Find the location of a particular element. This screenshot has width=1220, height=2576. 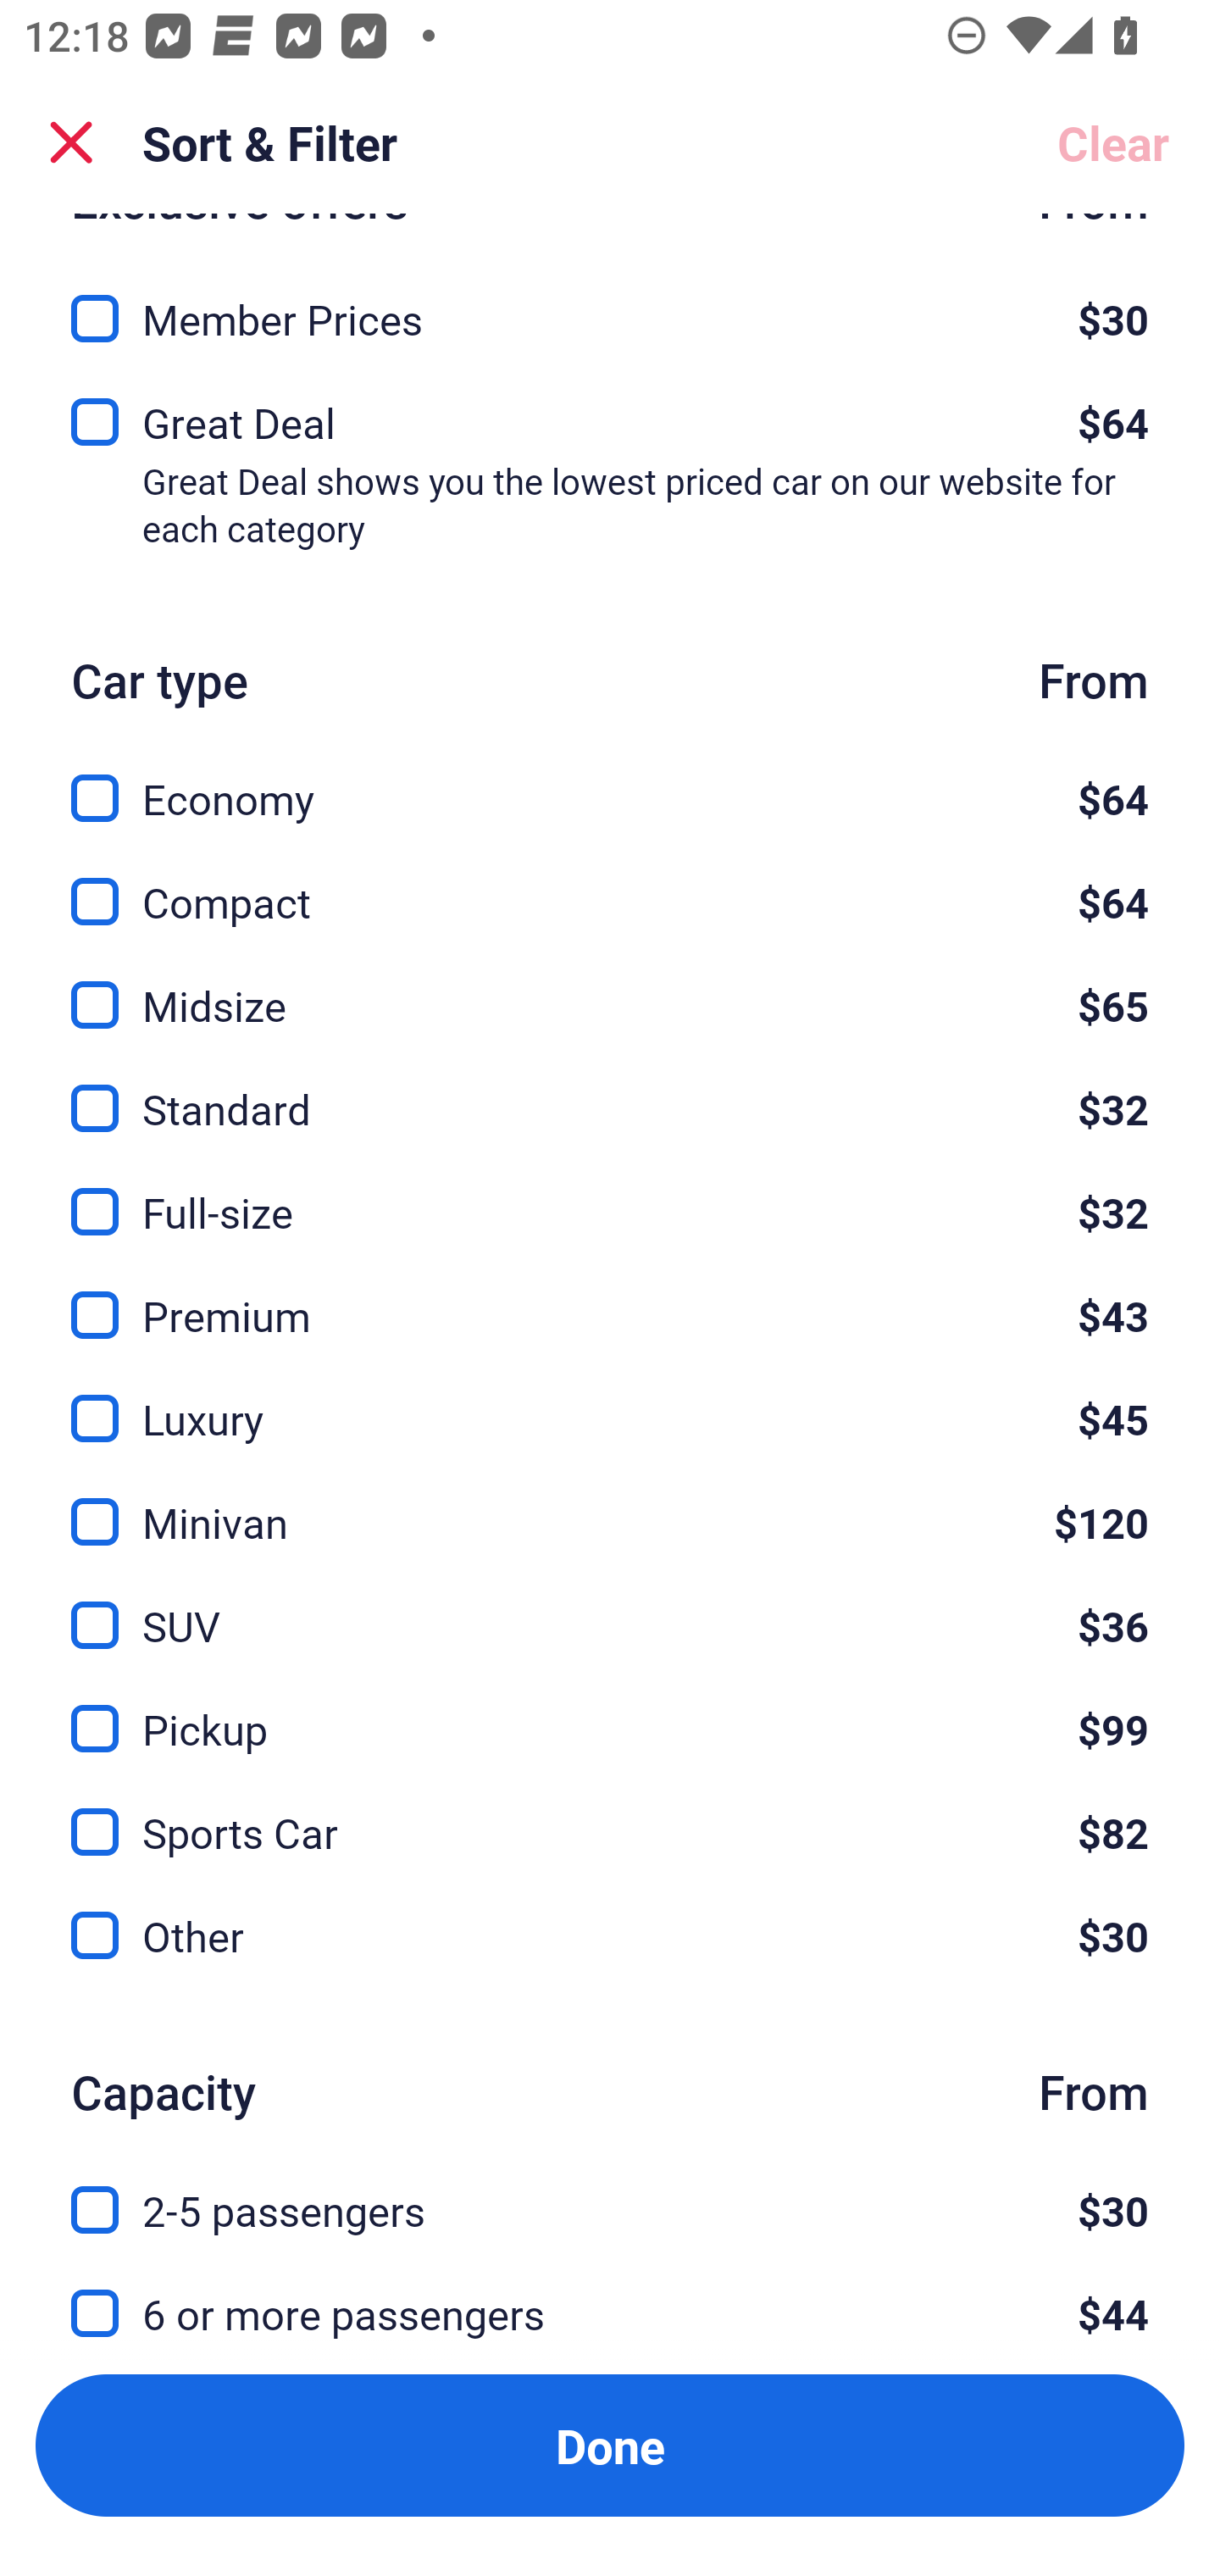

Midsize, $65 Midsize $65 is located at coordinates (610, 986).